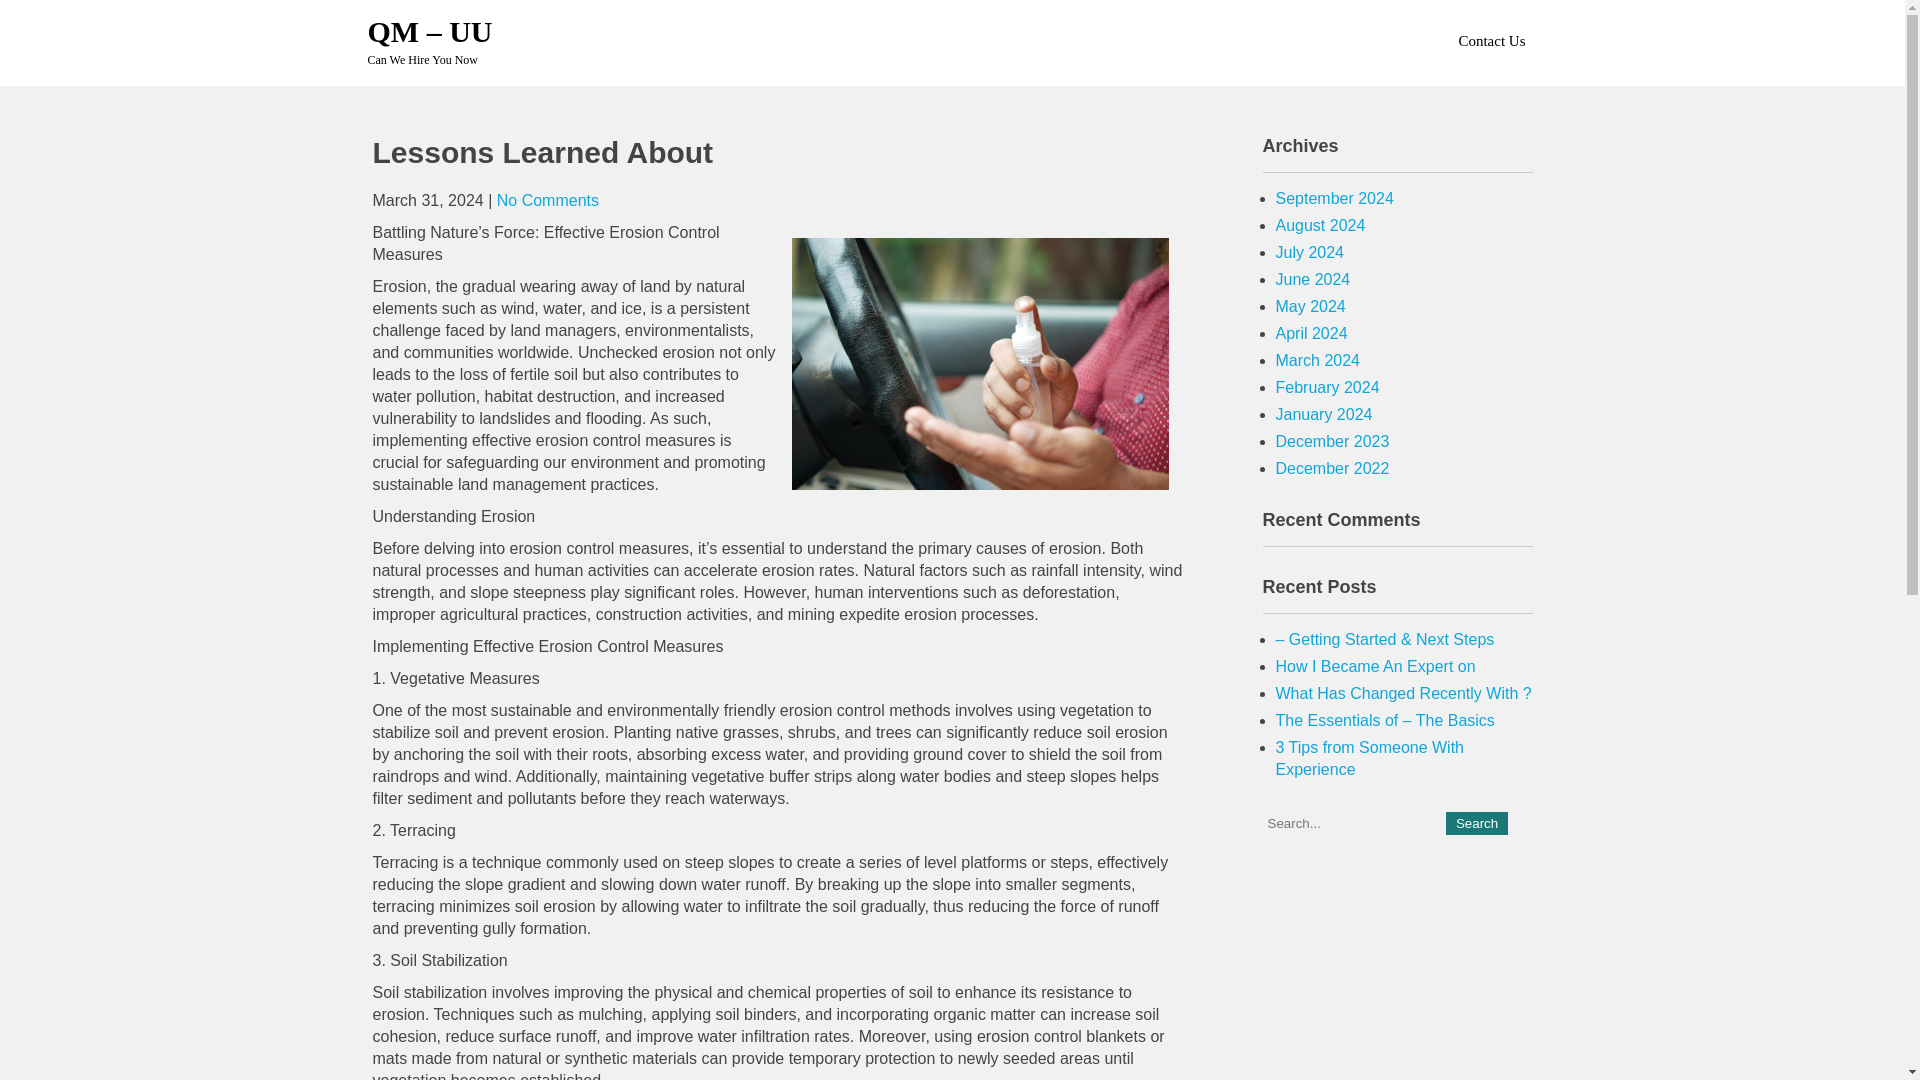 The height and width of the screenshot is (1080, 1920). I want to click on Search, so click(1476, 823).